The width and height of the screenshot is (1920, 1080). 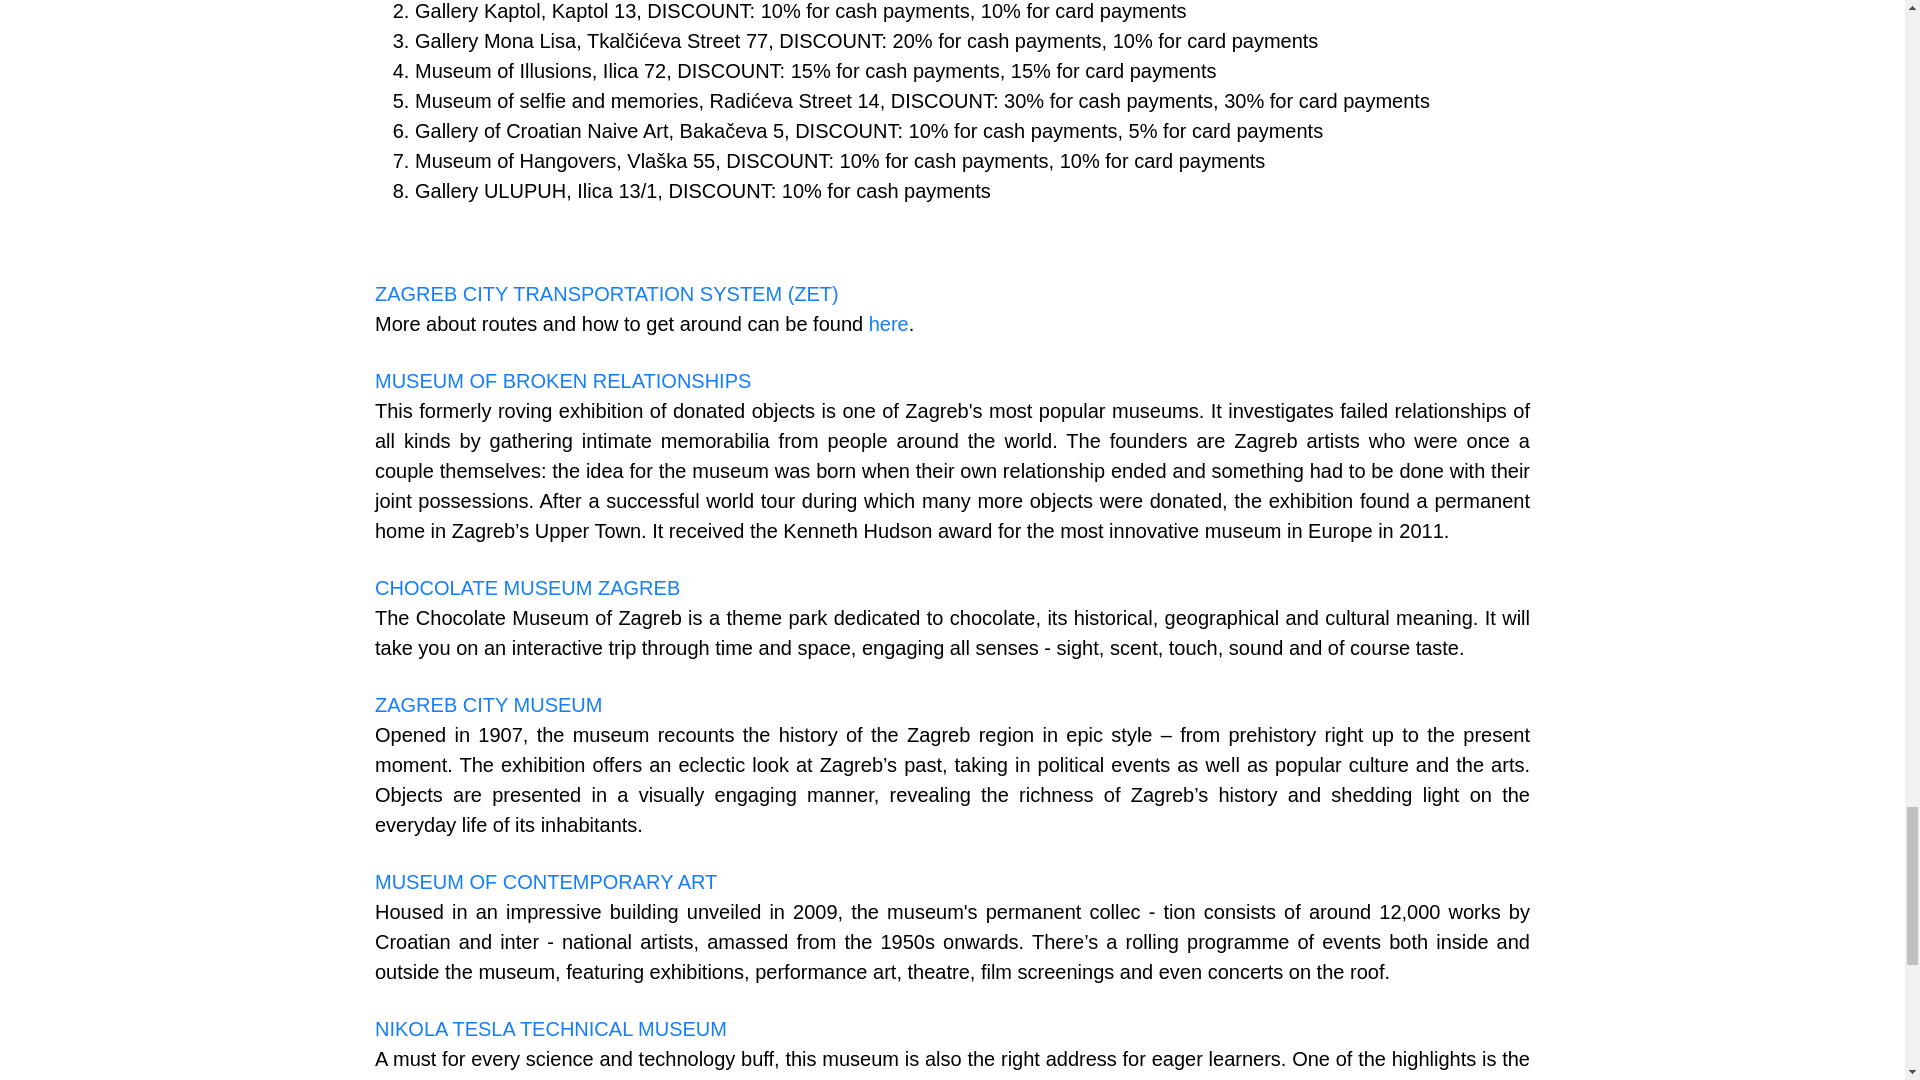 What do you see at coordinates (488, 705) in the screenshot?
I see `ZAGREB CITY MUSEUM` at bounding box center [488, 705].